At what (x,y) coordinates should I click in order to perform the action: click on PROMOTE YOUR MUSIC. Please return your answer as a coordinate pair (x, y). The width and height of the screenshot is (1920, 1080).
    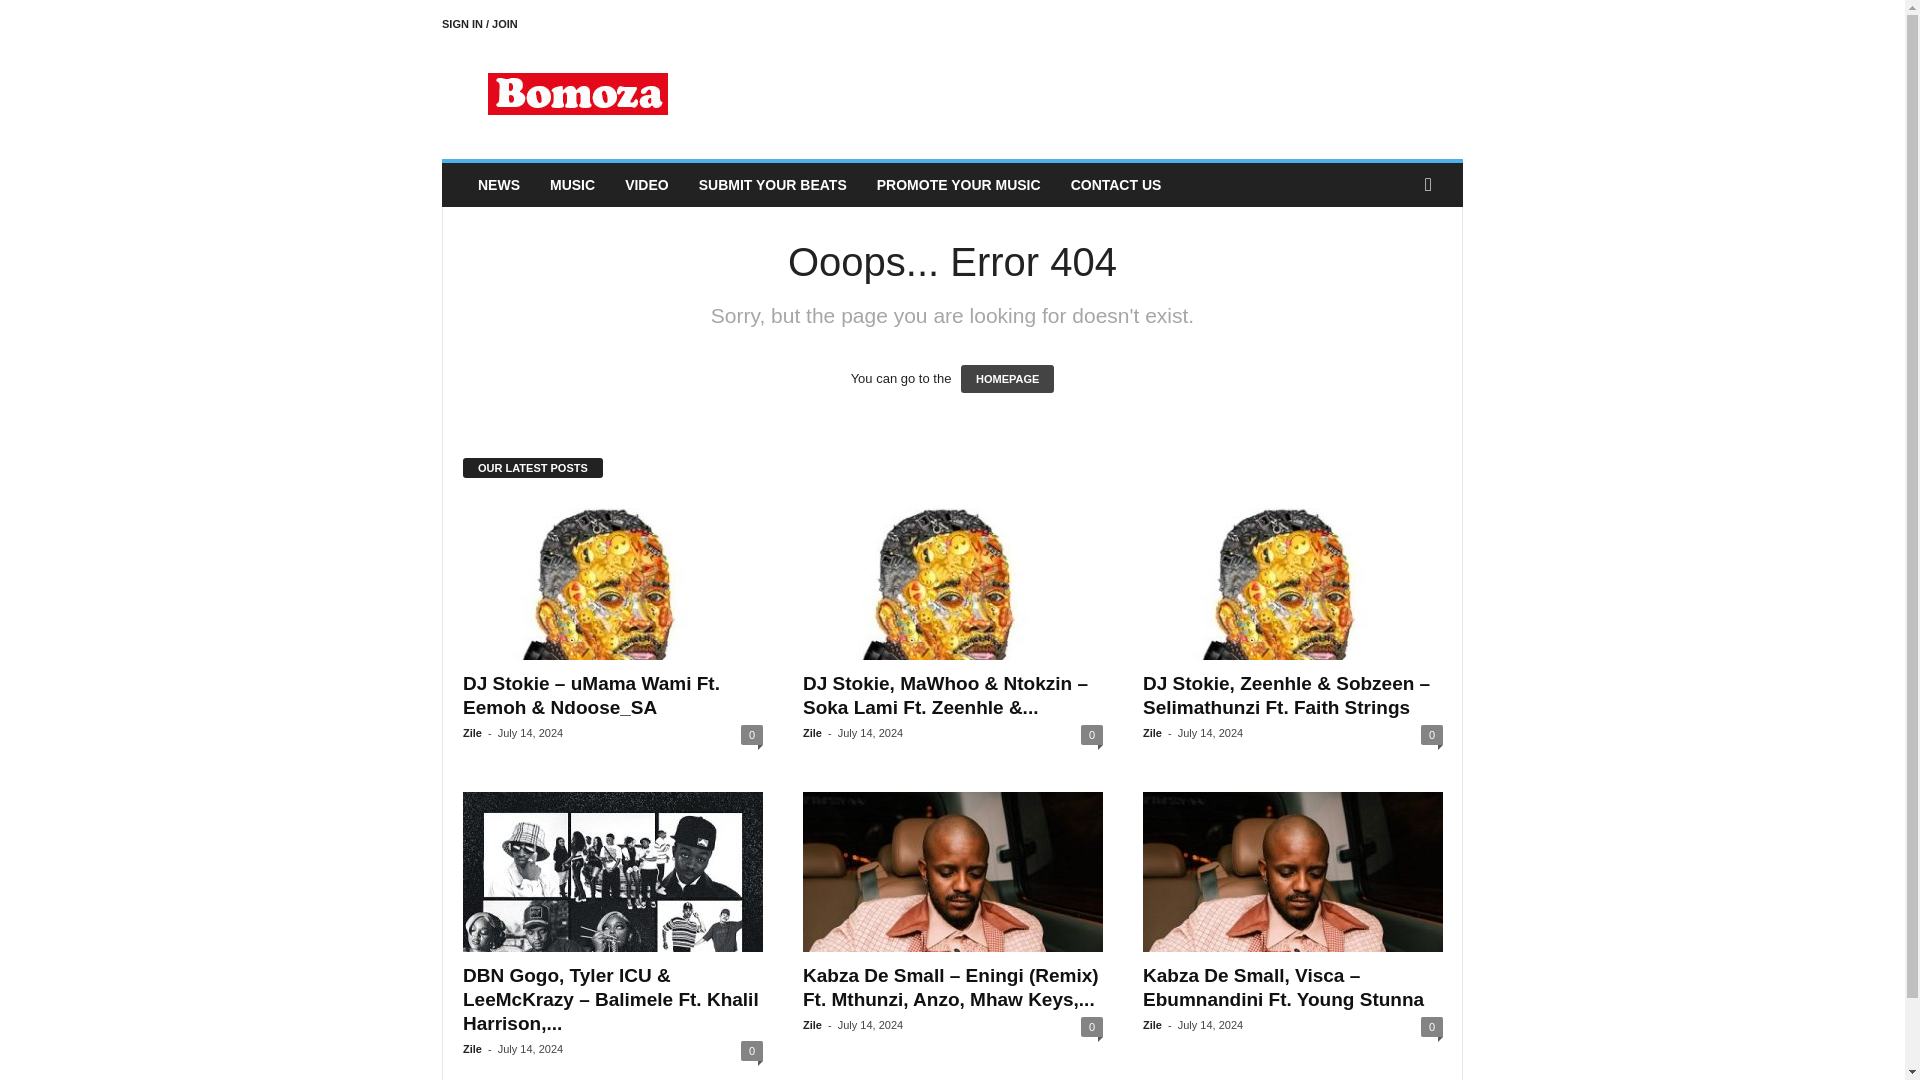
    Looking at the image, I should click on (959, 185).